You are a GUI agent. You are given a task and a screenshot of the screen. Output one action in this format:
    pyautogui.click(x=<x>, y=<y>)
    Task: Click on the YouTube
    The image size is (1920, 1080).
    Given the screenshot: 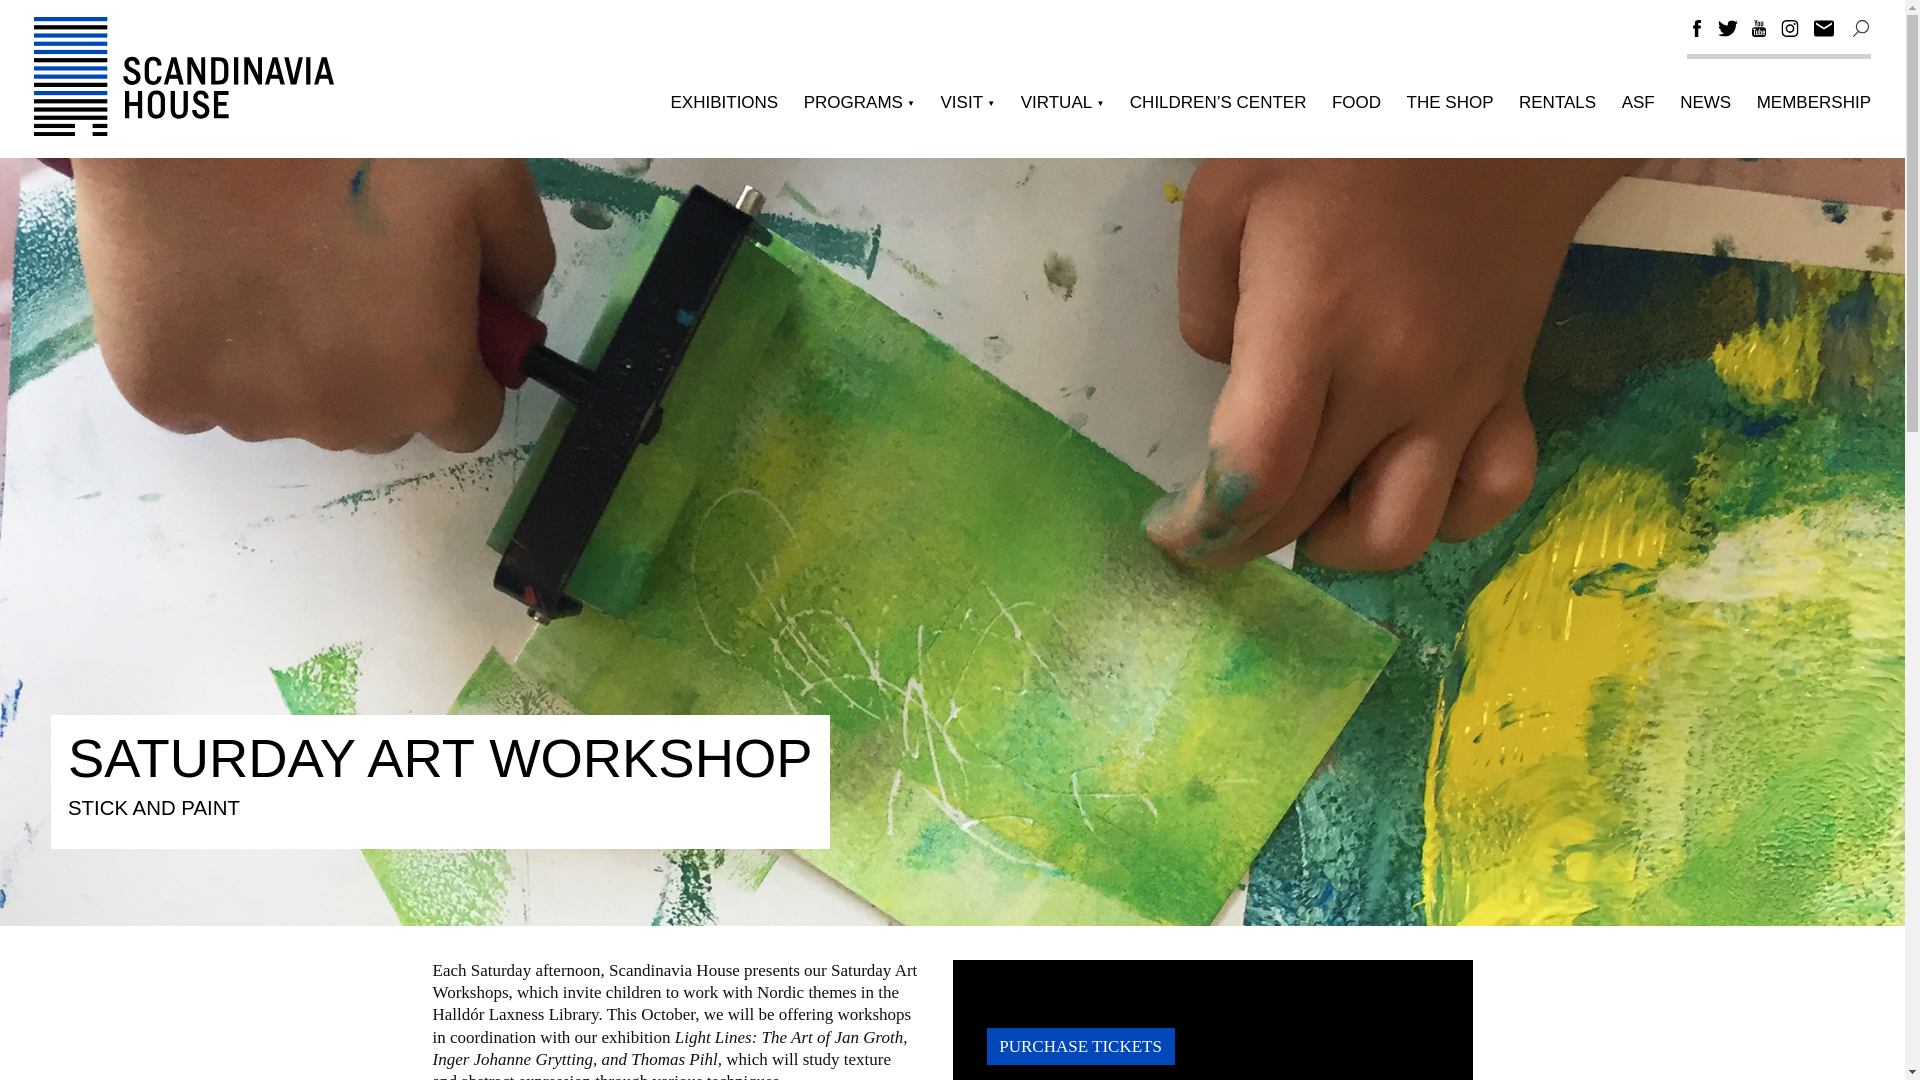 What is the action you would take?
    pyautogui.click(x=1758, y=28)
    